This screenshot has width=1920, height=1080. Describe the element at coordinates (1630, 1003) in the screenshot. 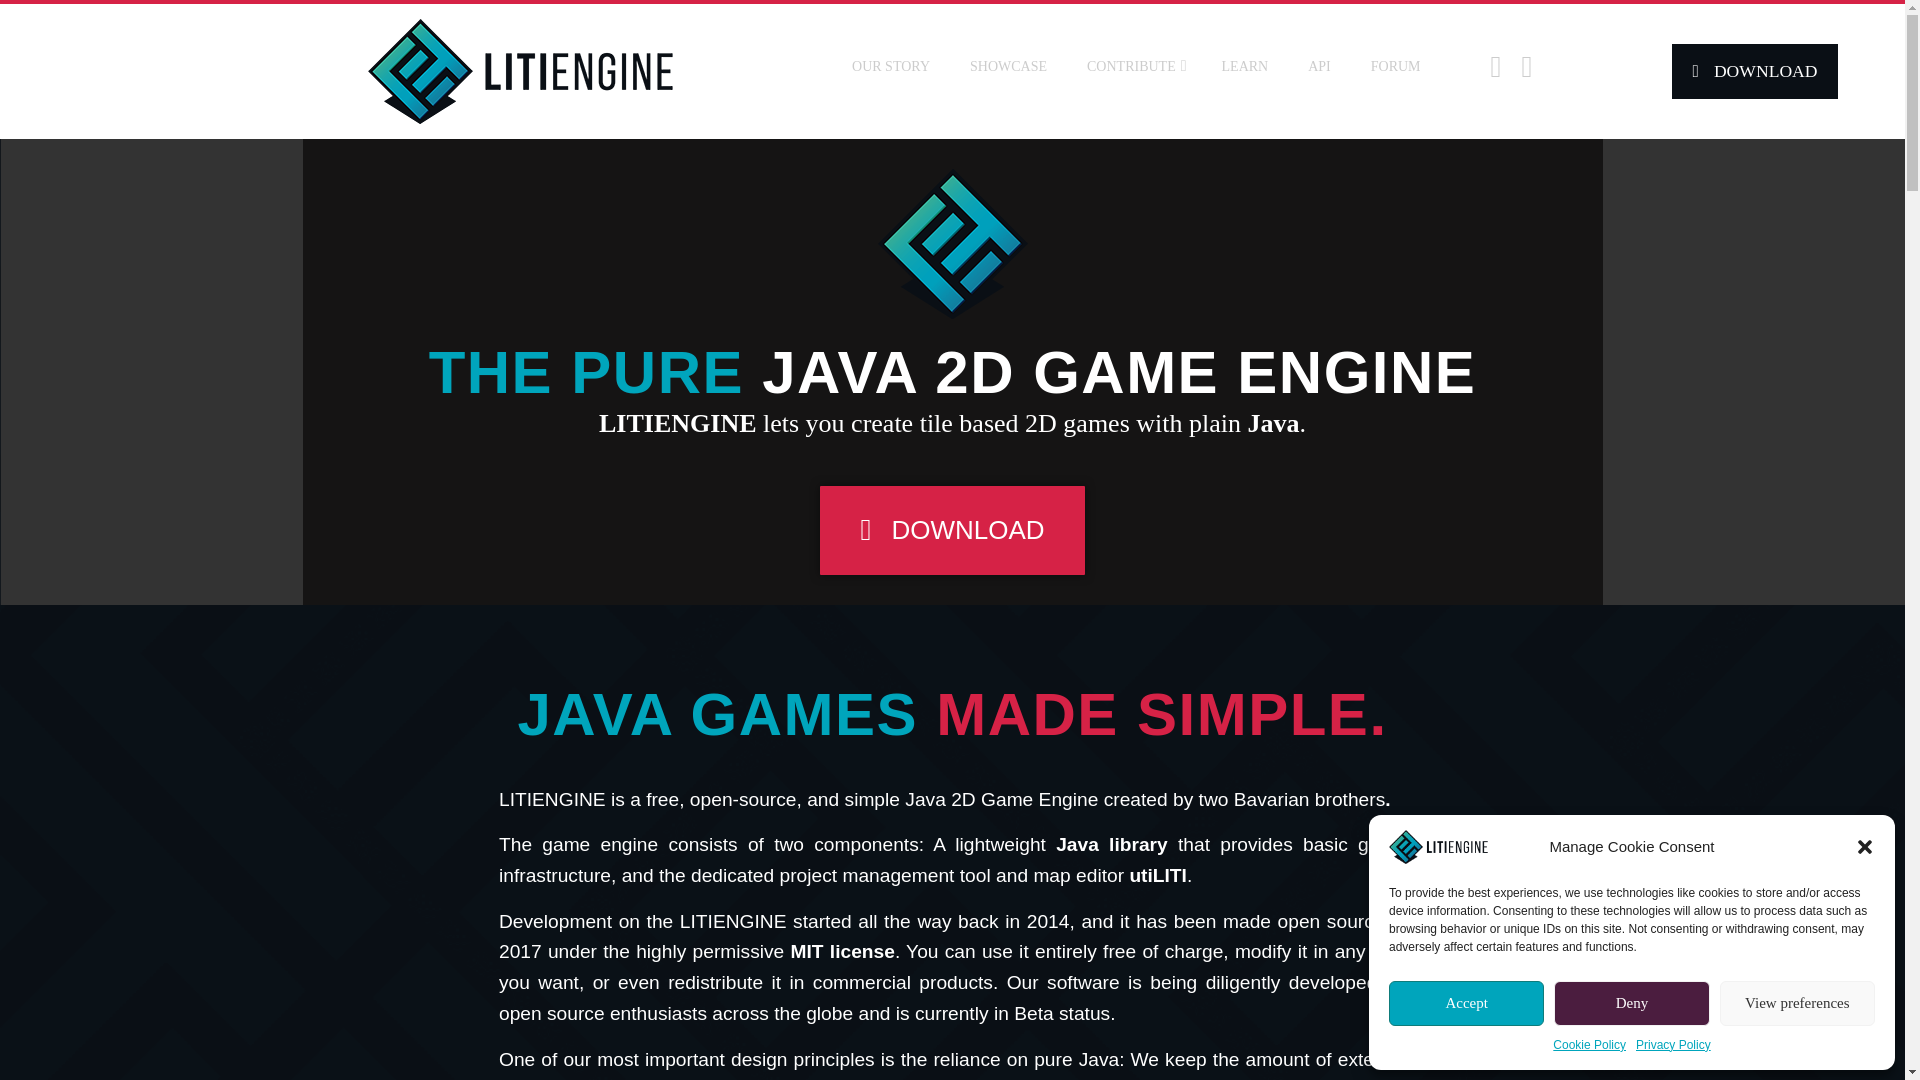

I see `Deny` at that location.